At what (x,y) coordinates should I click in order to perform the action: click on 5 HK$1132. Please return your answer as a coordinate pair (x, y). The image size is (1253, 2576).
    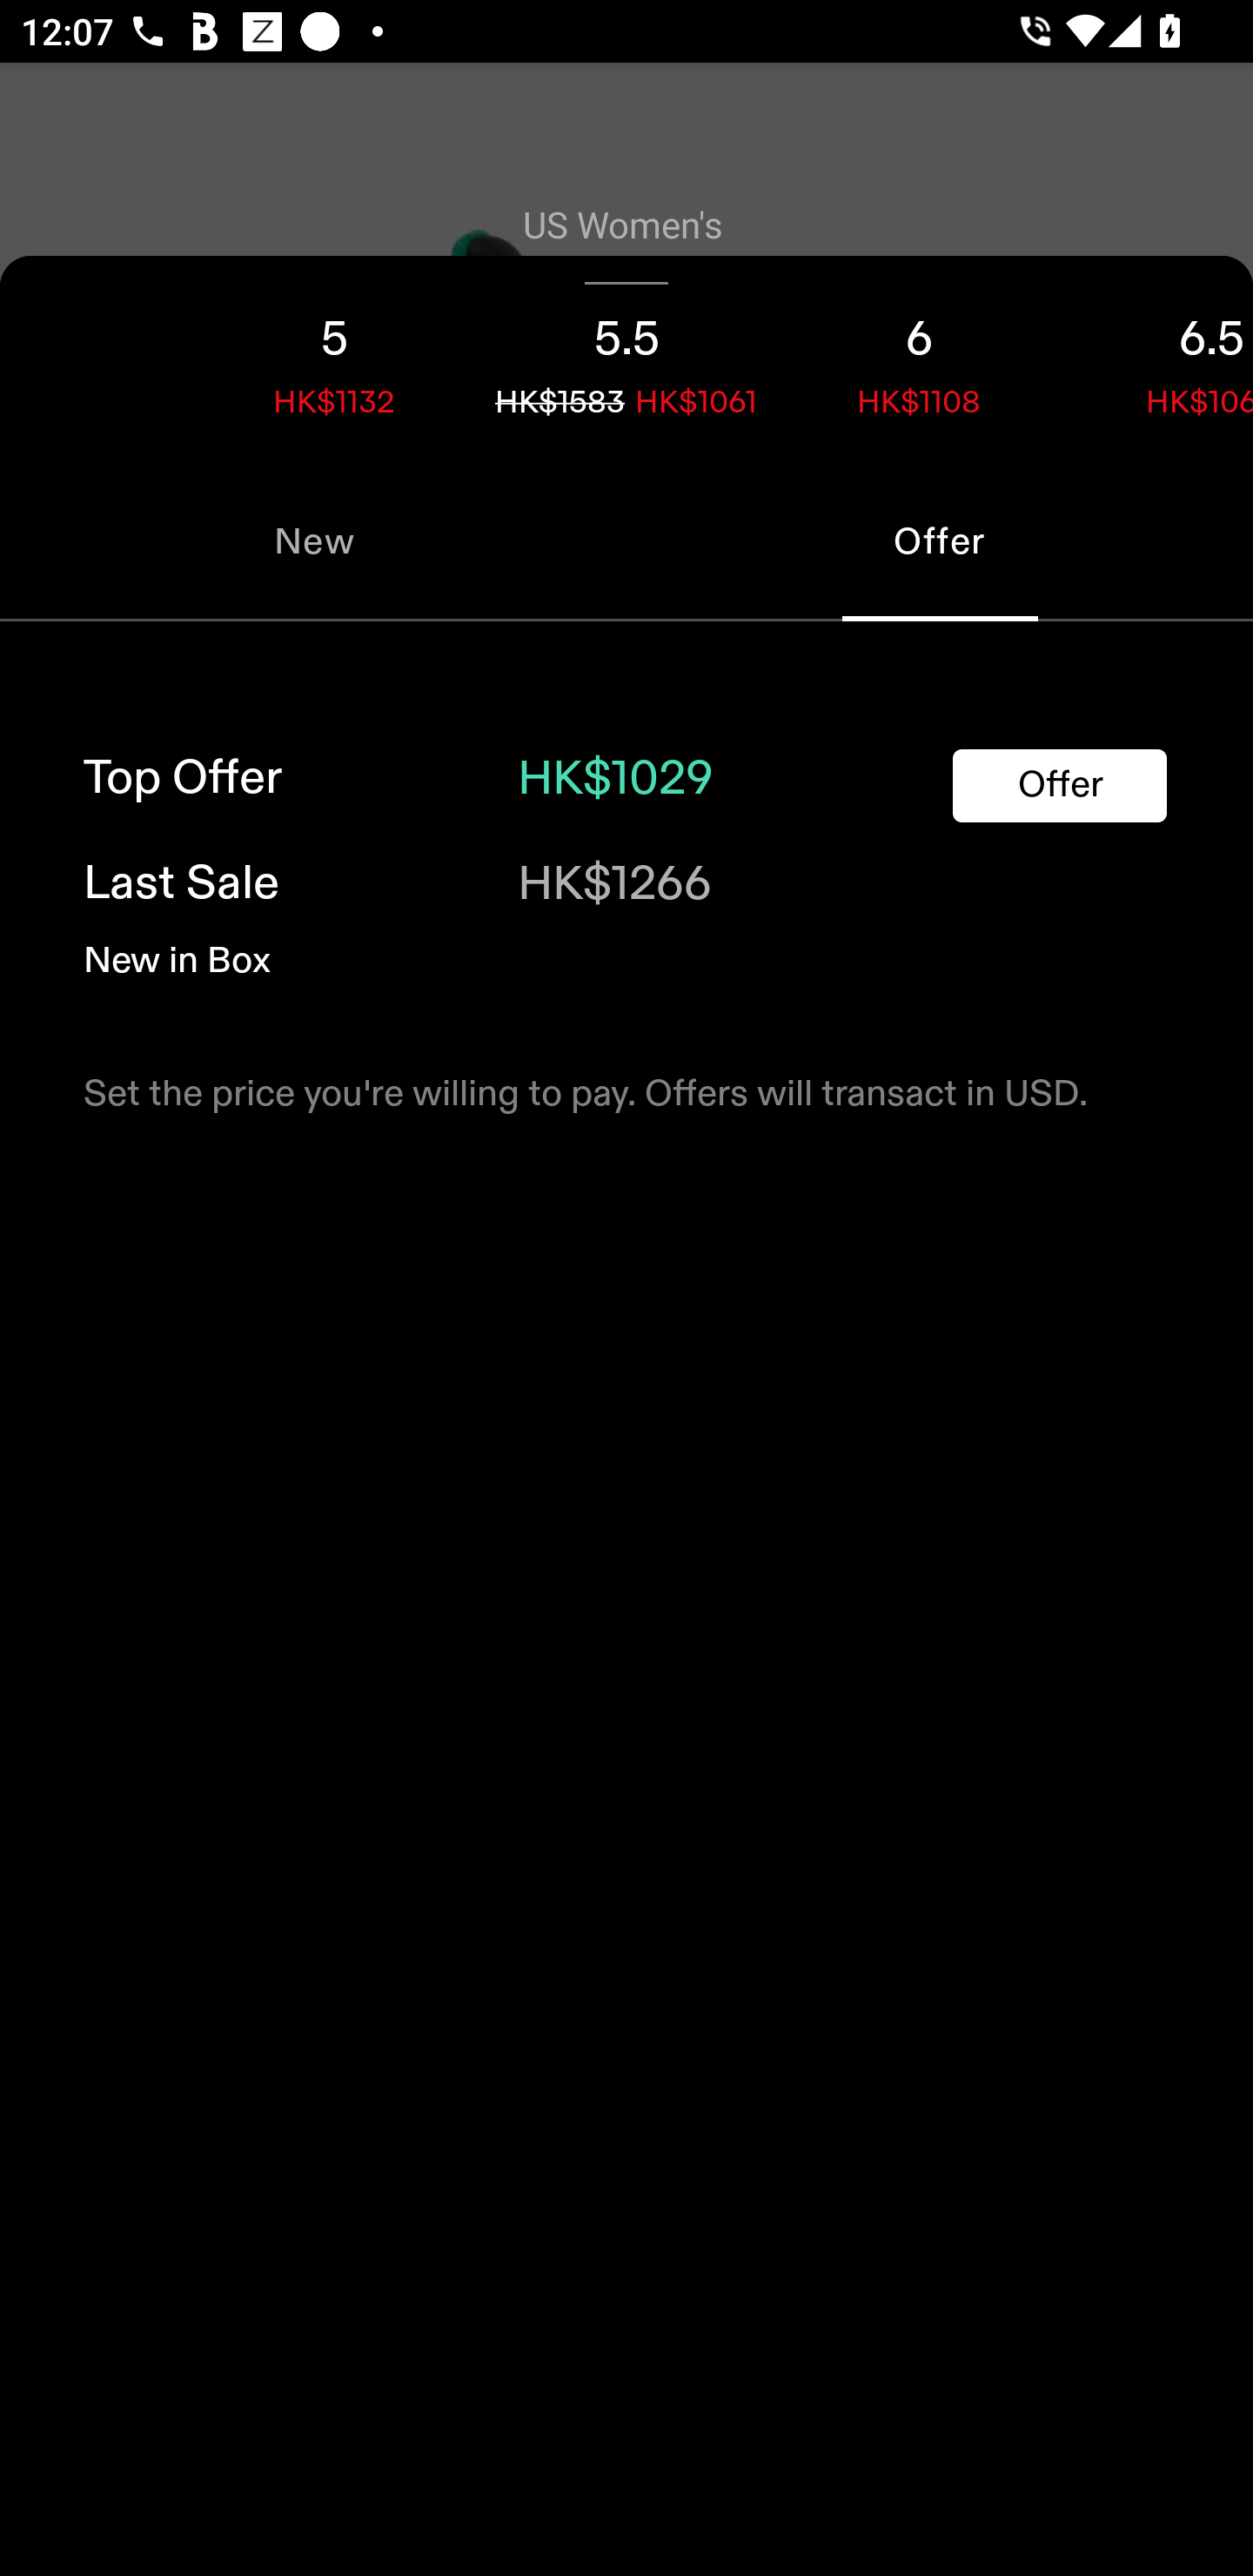
    Looking at the image, I should click on (334, 359).